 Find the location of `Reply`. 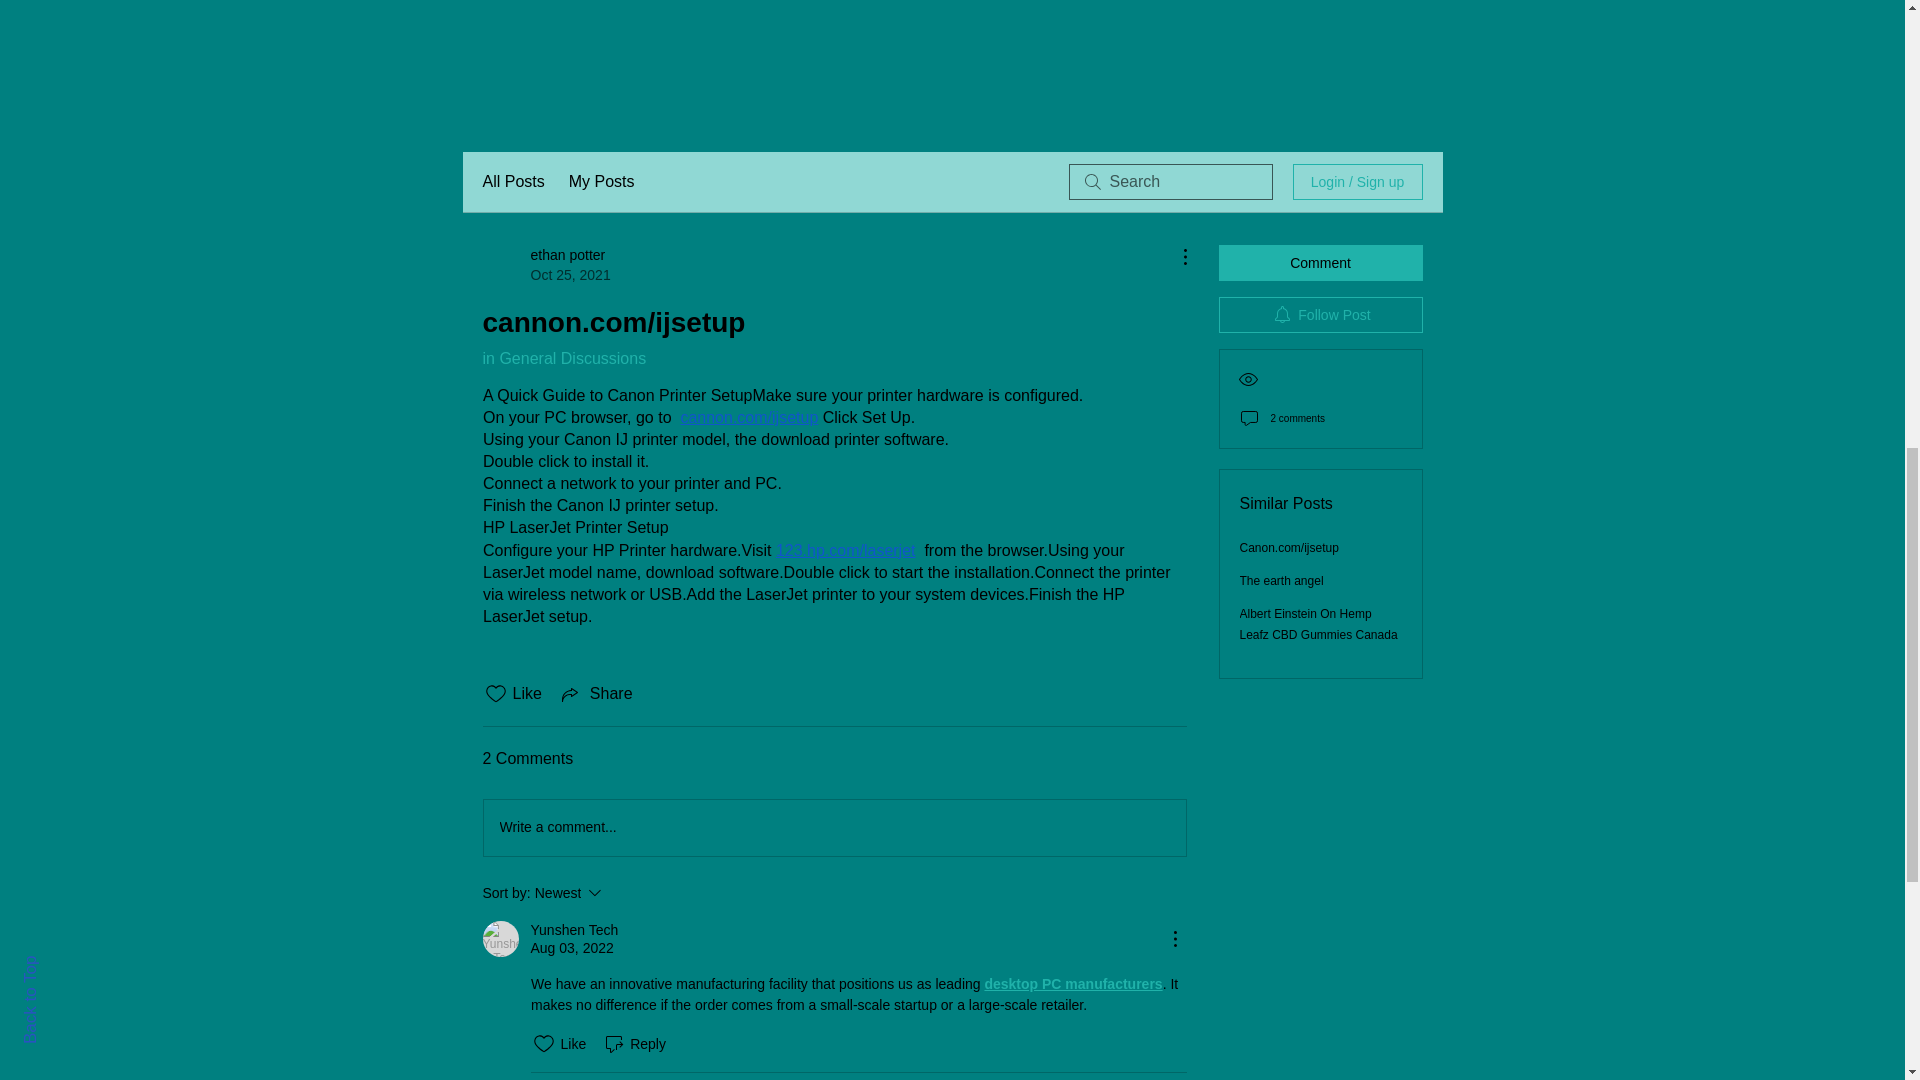

Reply is located at coordinates (500, 938).